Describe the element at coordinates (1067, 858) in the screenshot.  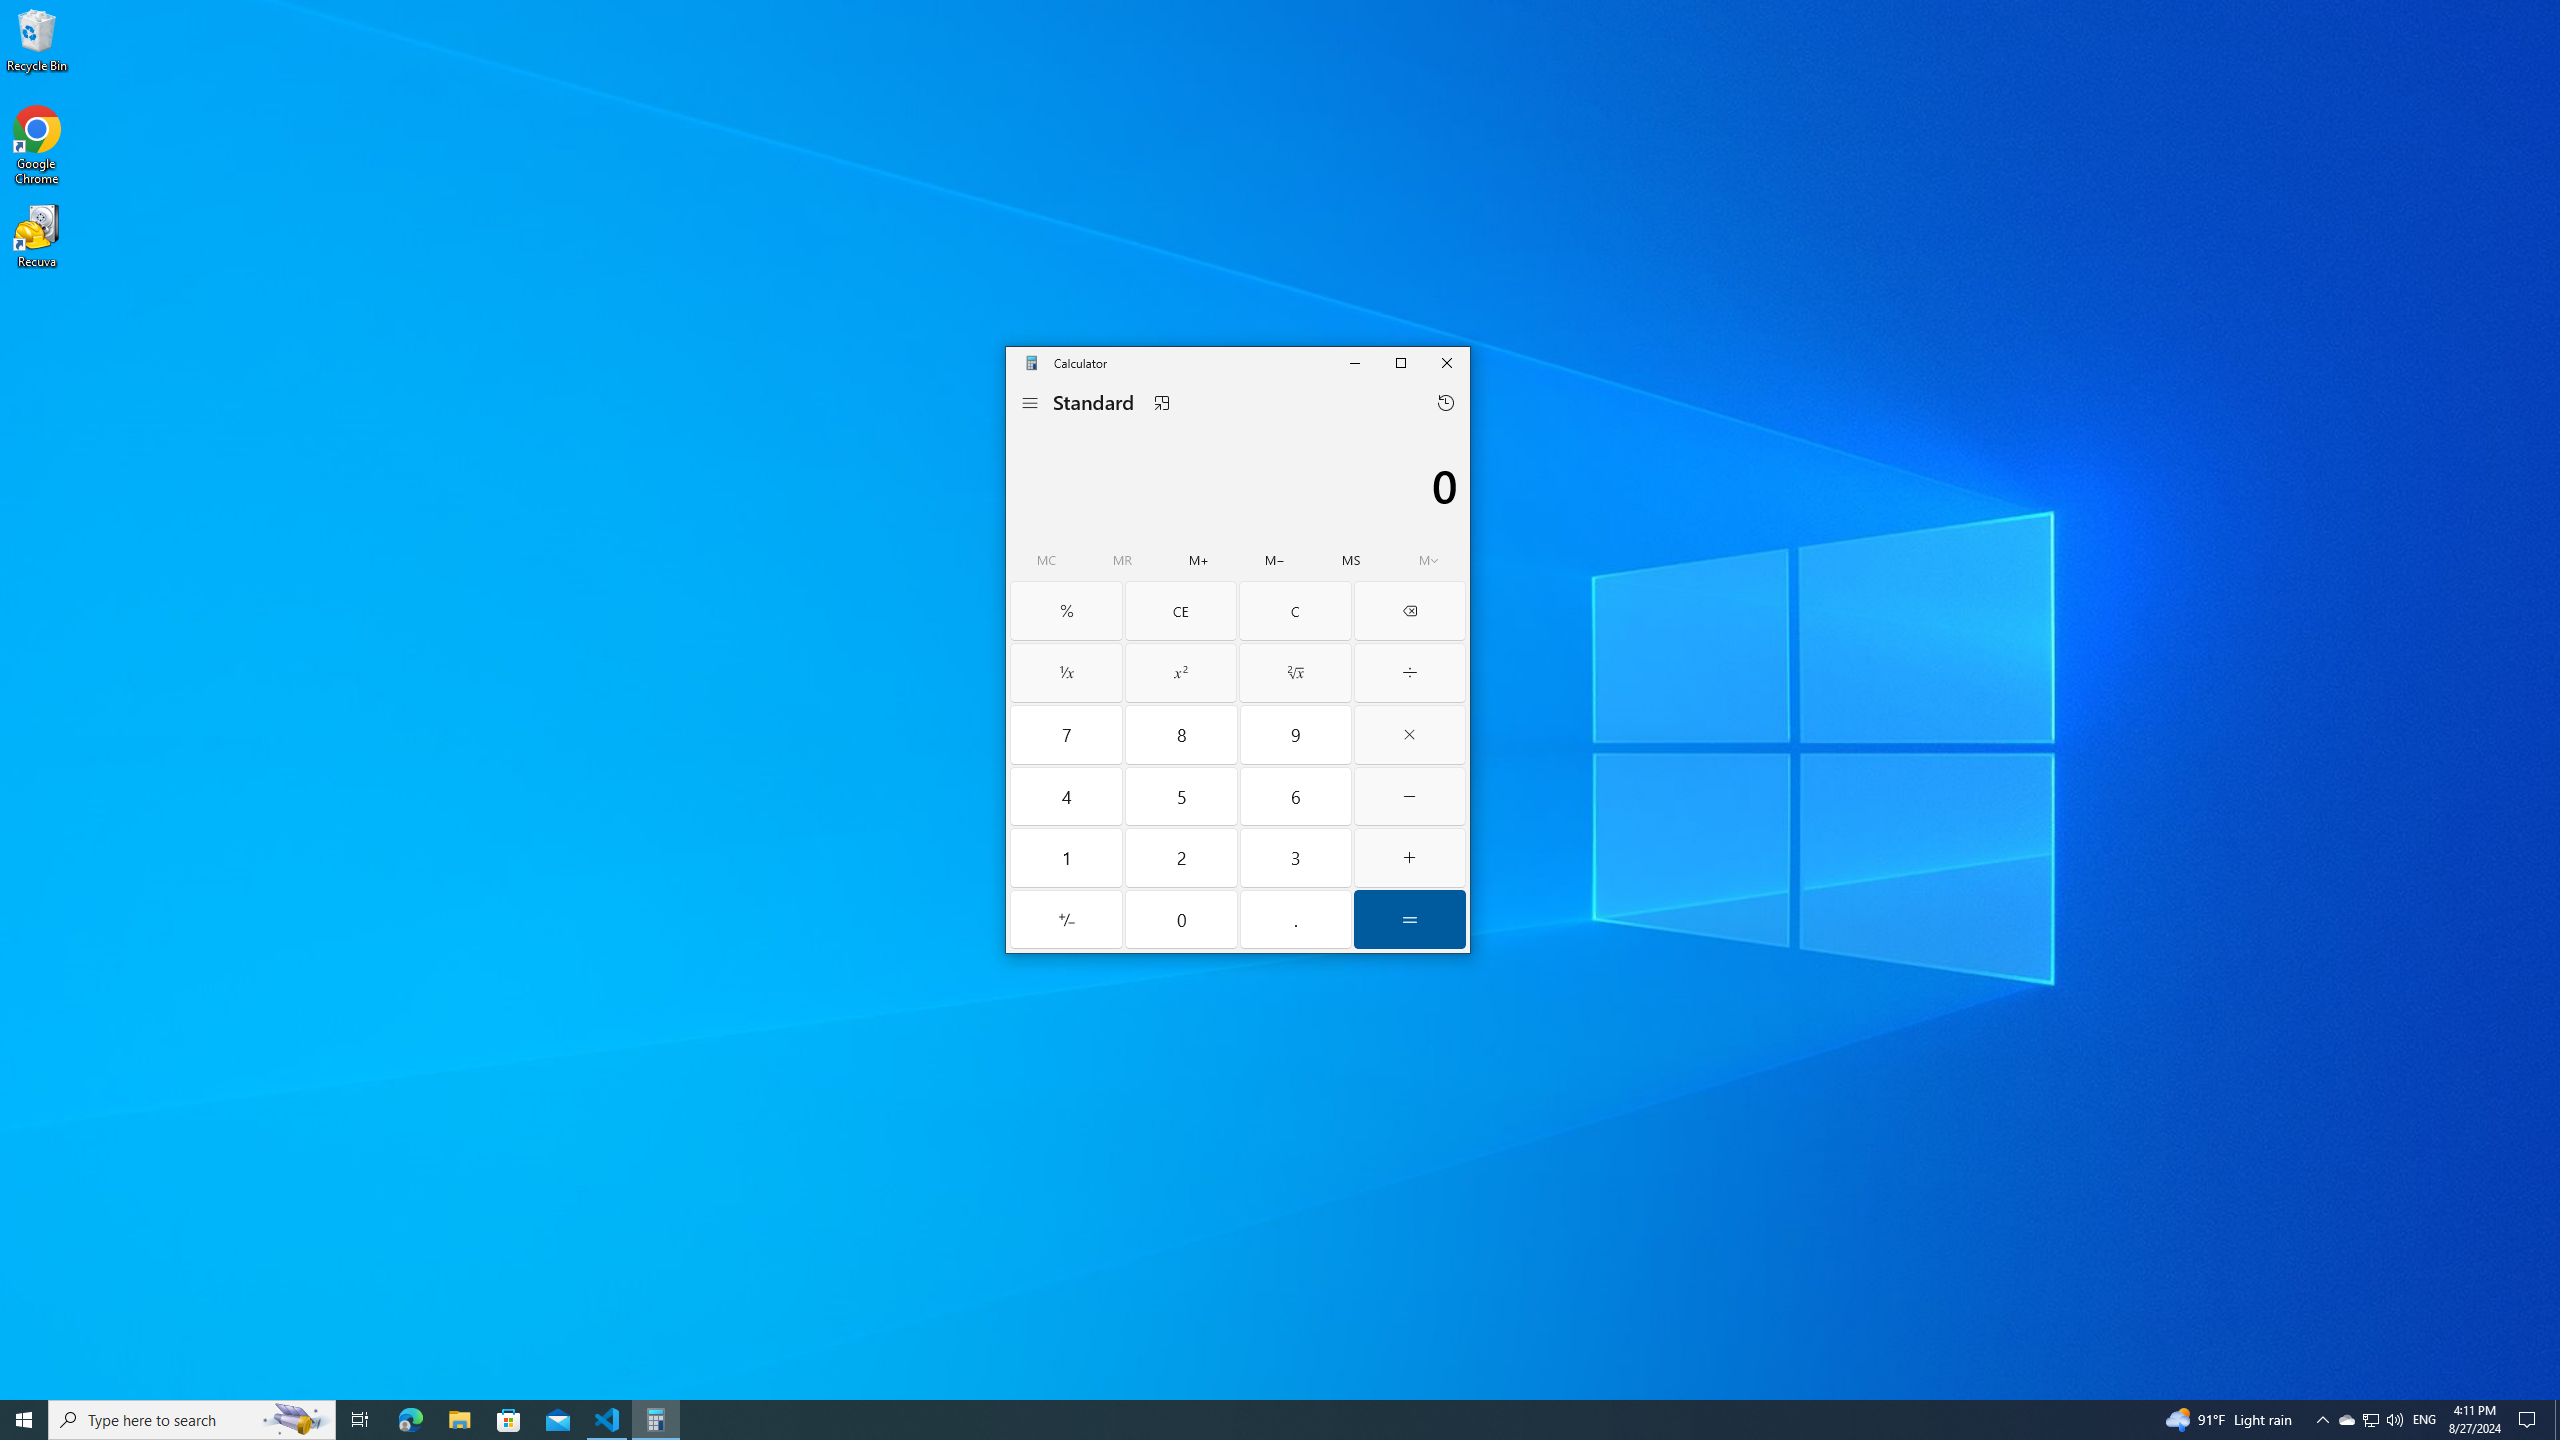
I see `One` at that location.